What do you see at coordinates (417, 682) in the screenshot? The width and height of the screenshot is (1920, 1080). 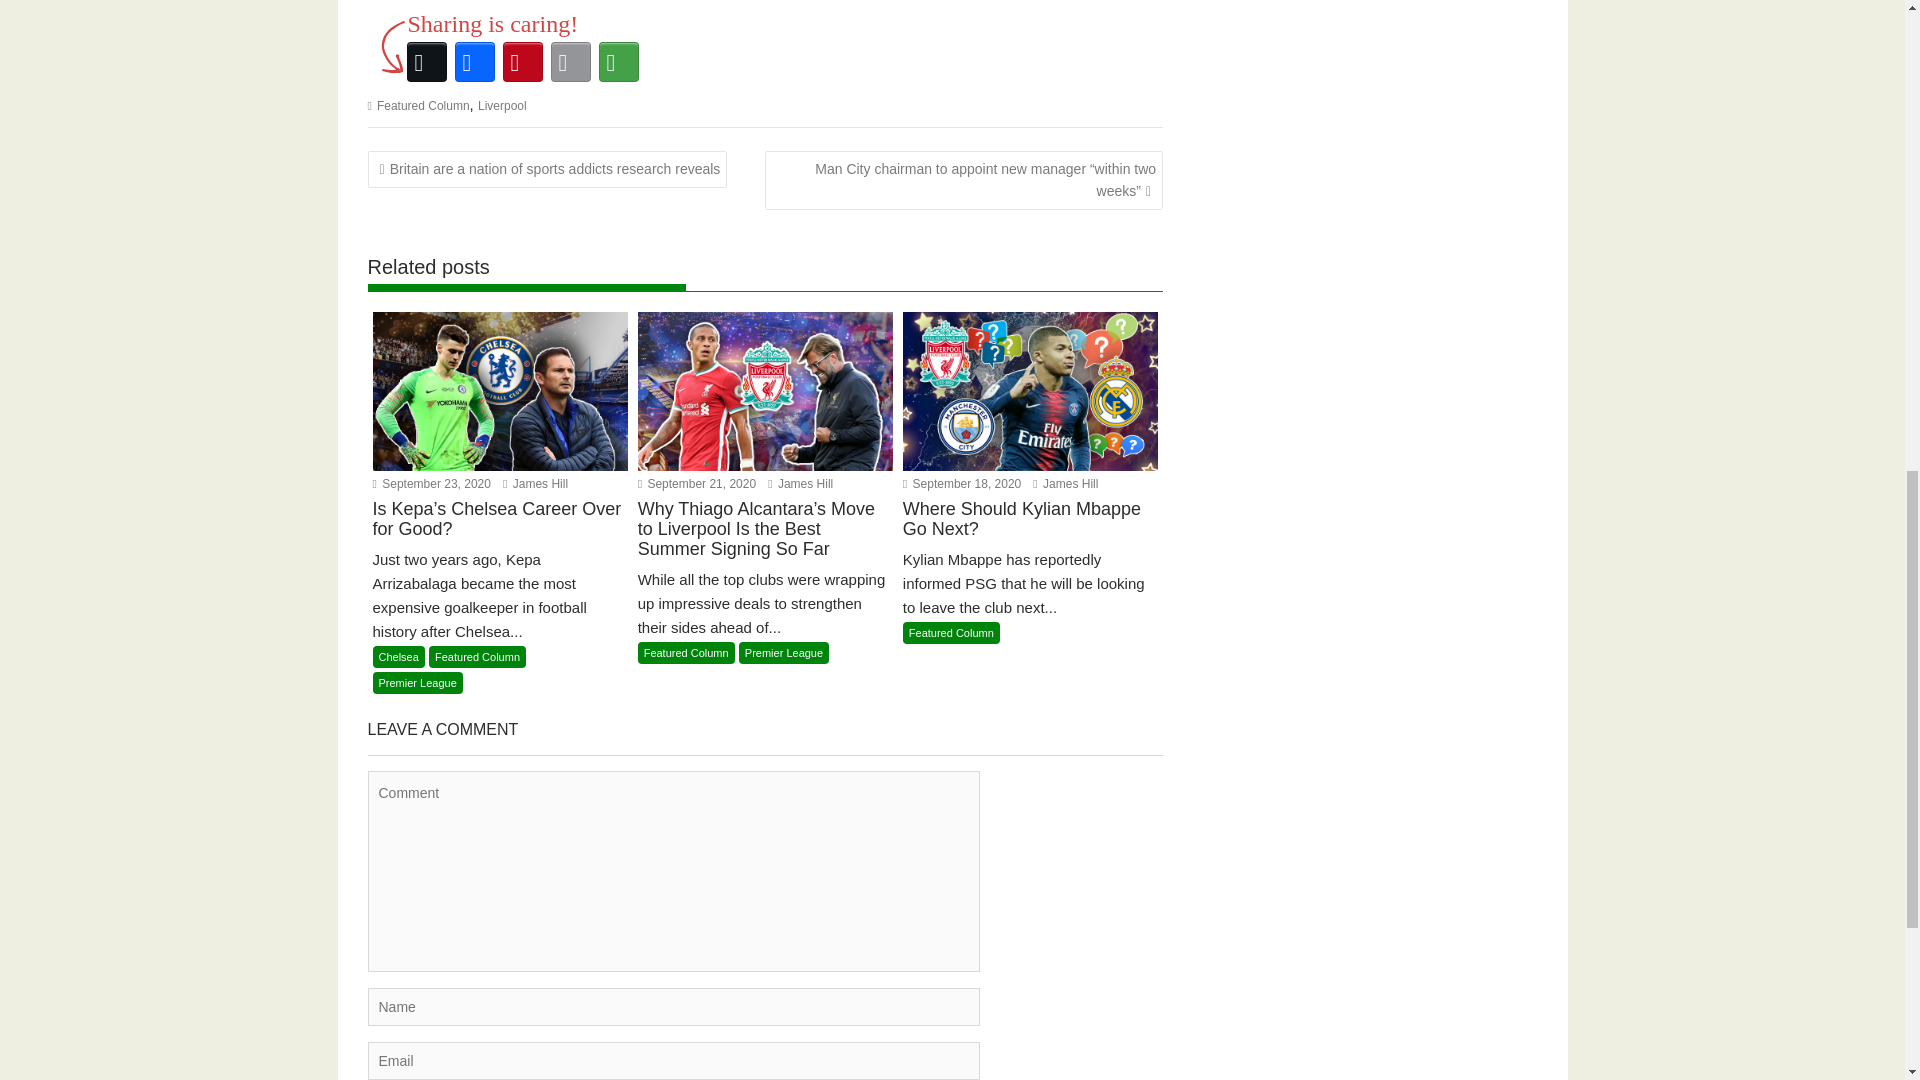 I see `Premier League` at bounding box center [417, 682].